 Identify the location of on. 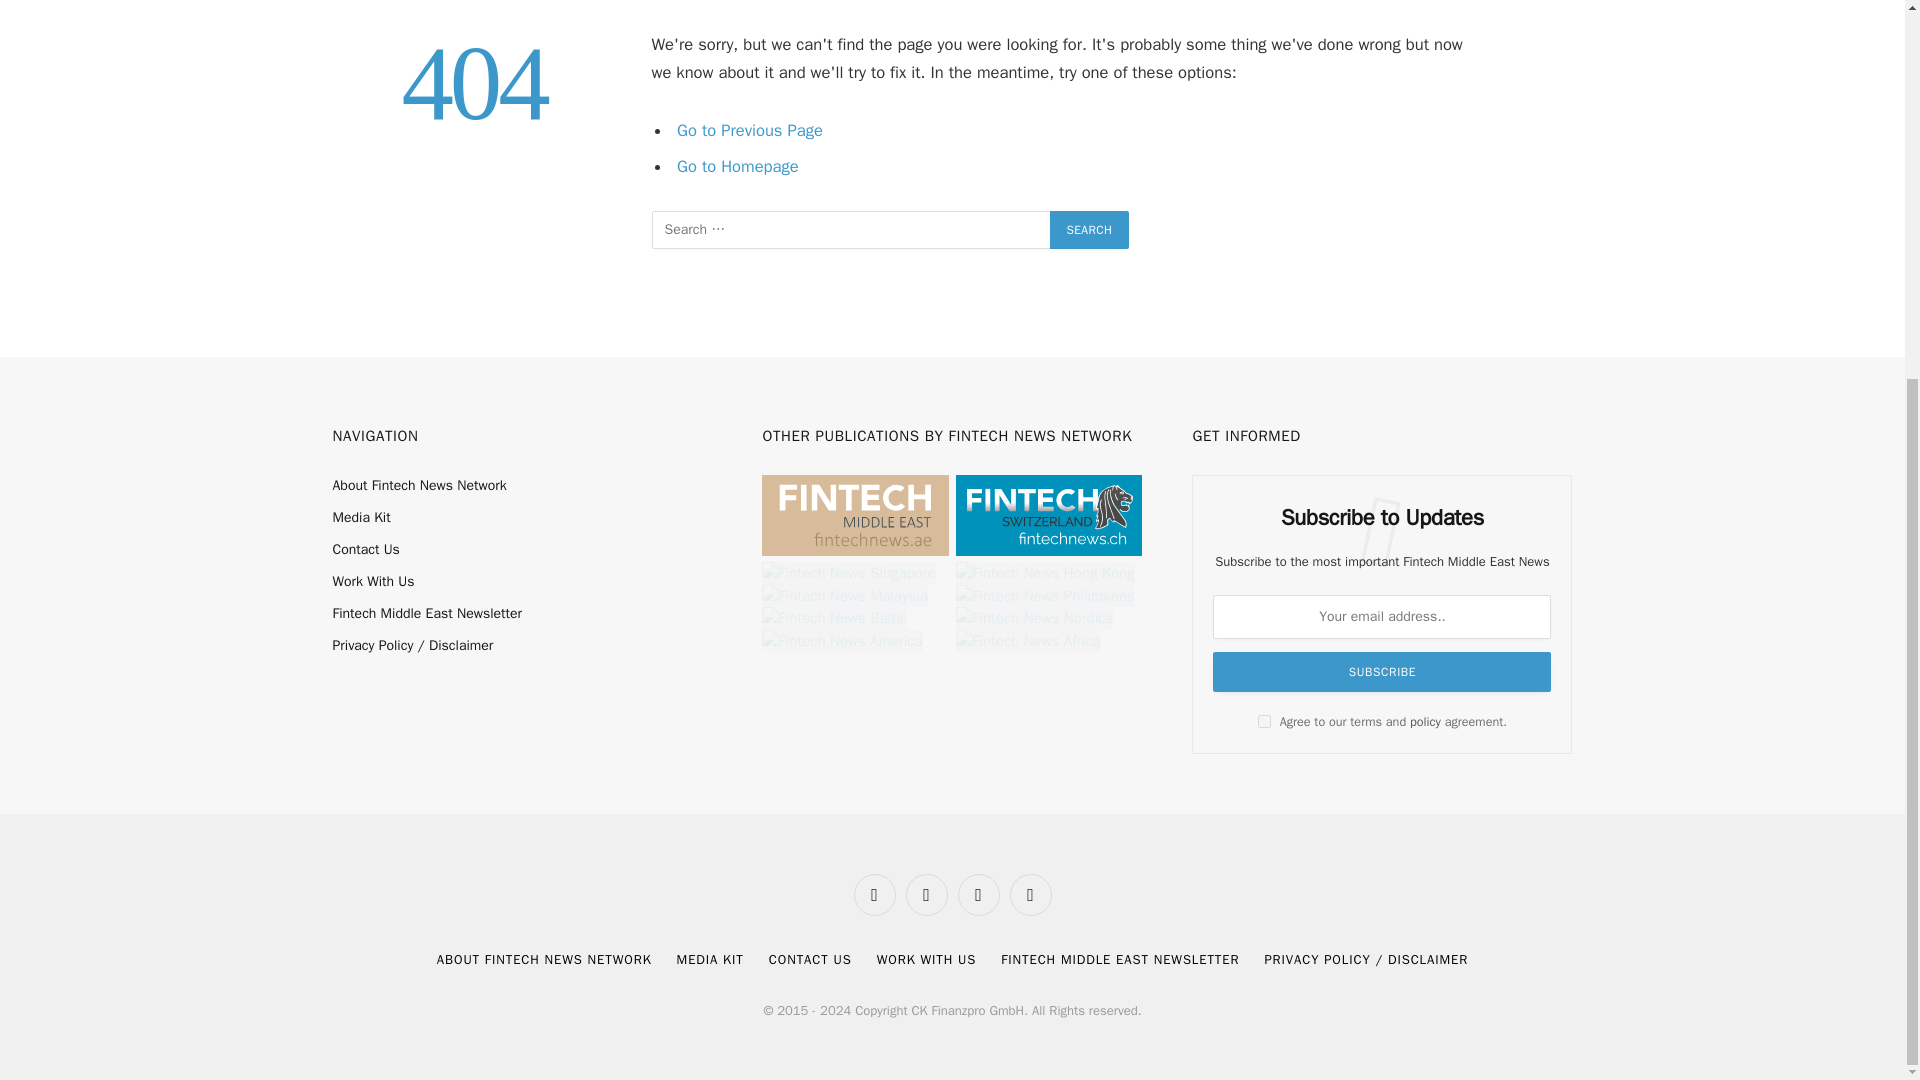
(1264, 720).